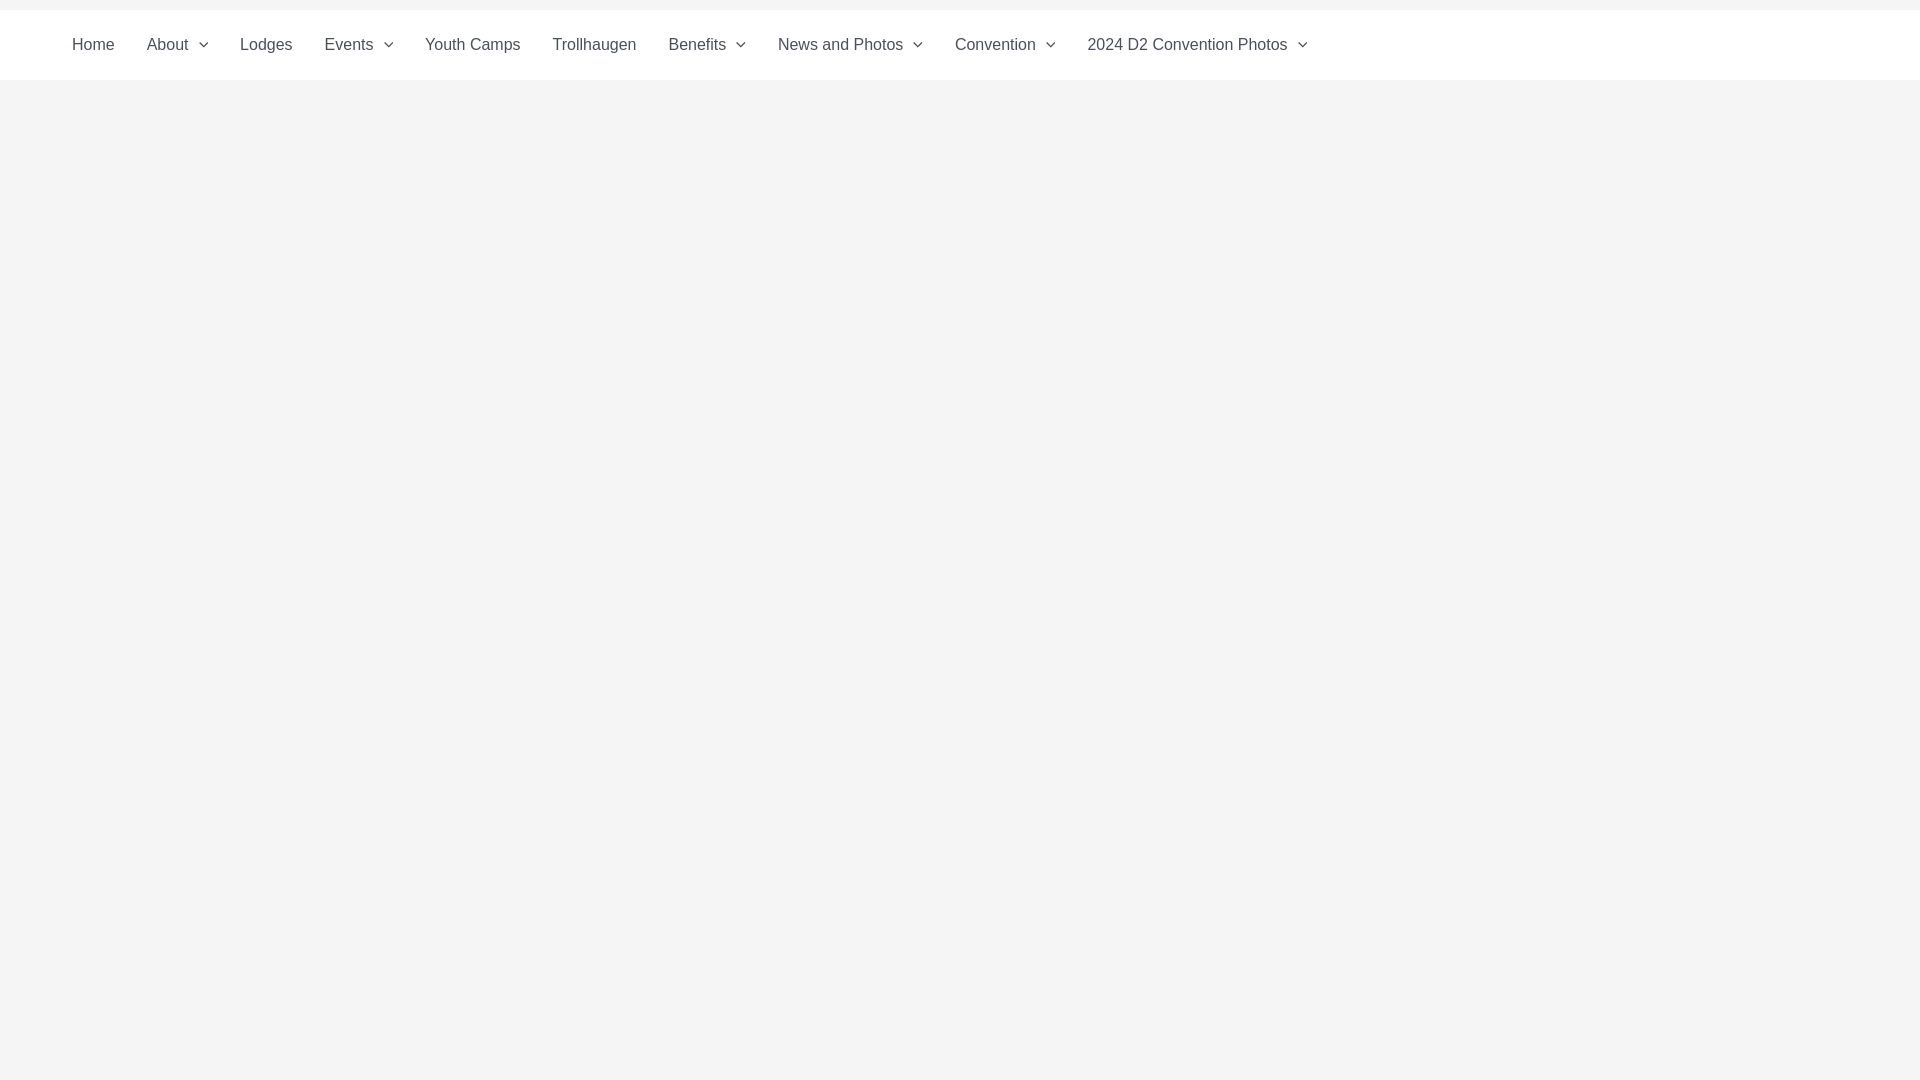 This screenshot has height=1080, width=1920. Describe the element at coordinates (594, 44) in the screenshot. I see `Trollhaugen` at that location.